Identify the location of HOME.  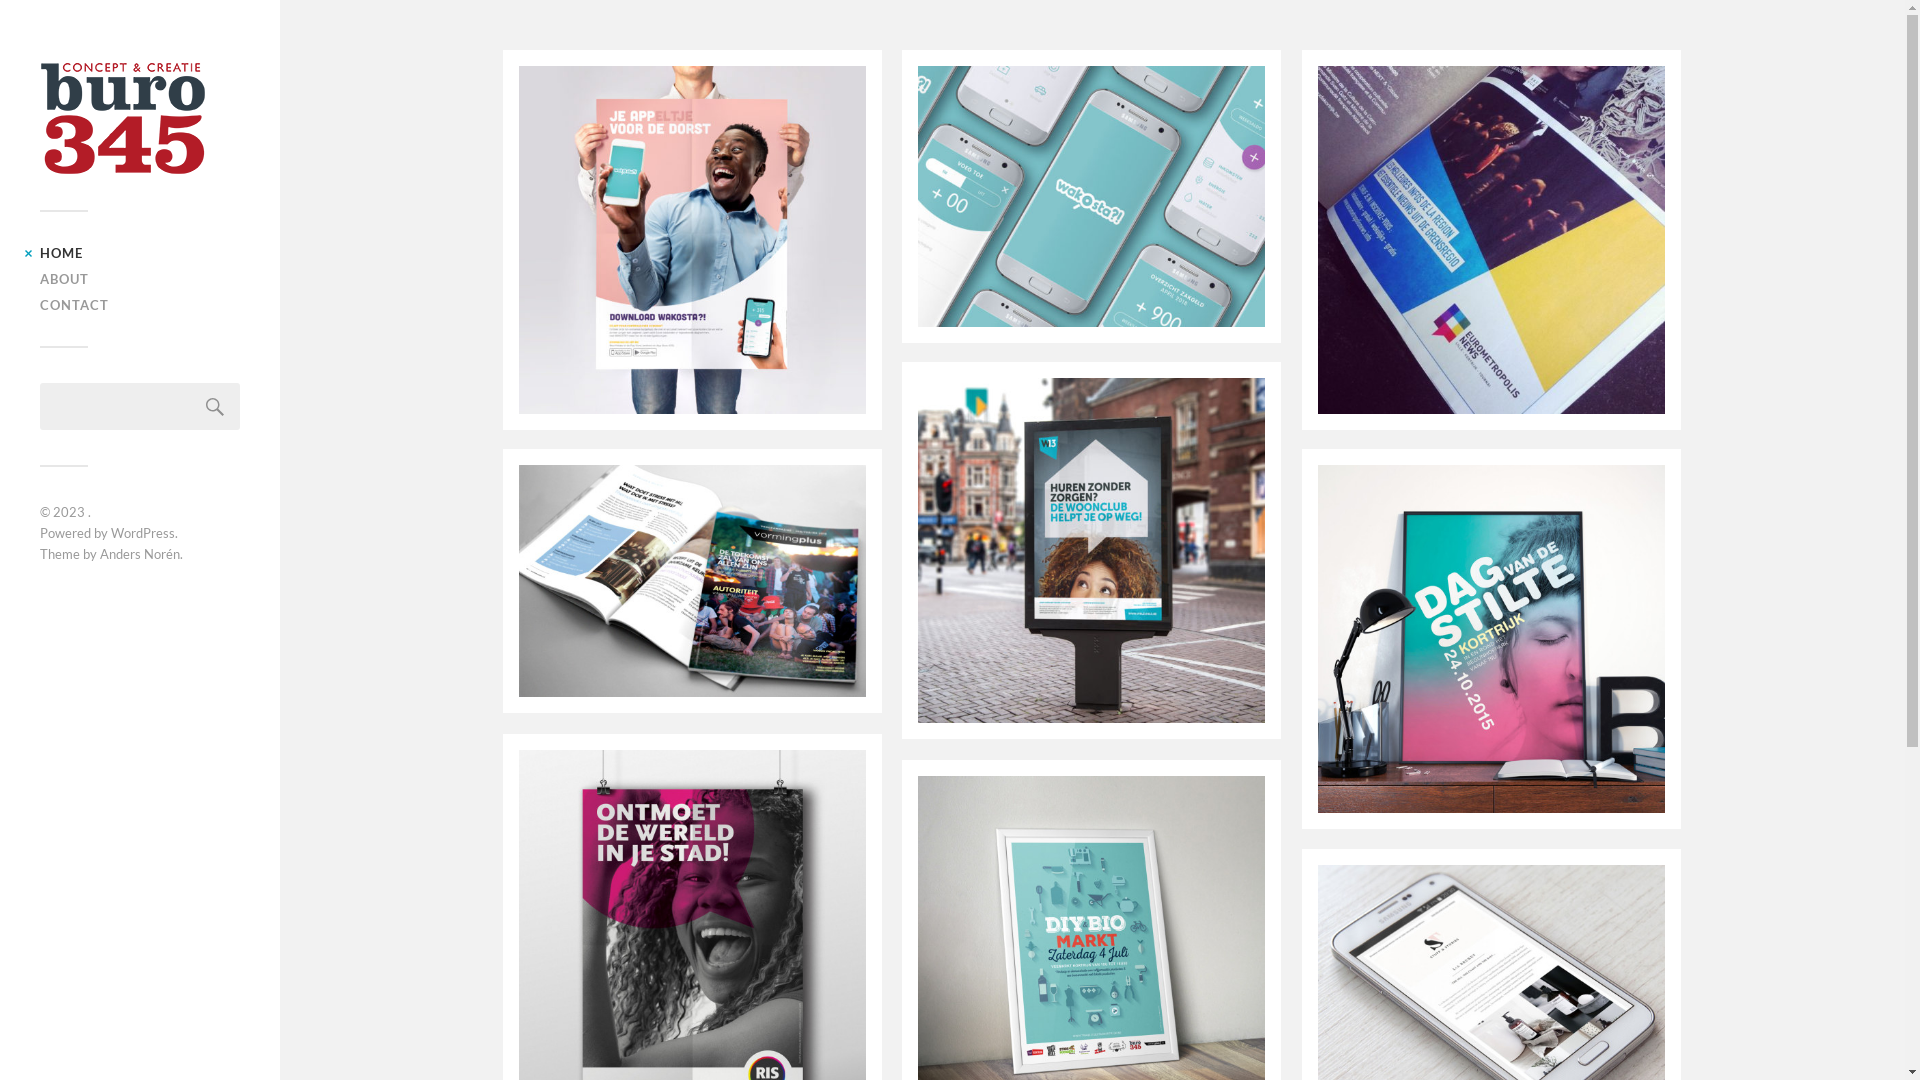
(62, 253).